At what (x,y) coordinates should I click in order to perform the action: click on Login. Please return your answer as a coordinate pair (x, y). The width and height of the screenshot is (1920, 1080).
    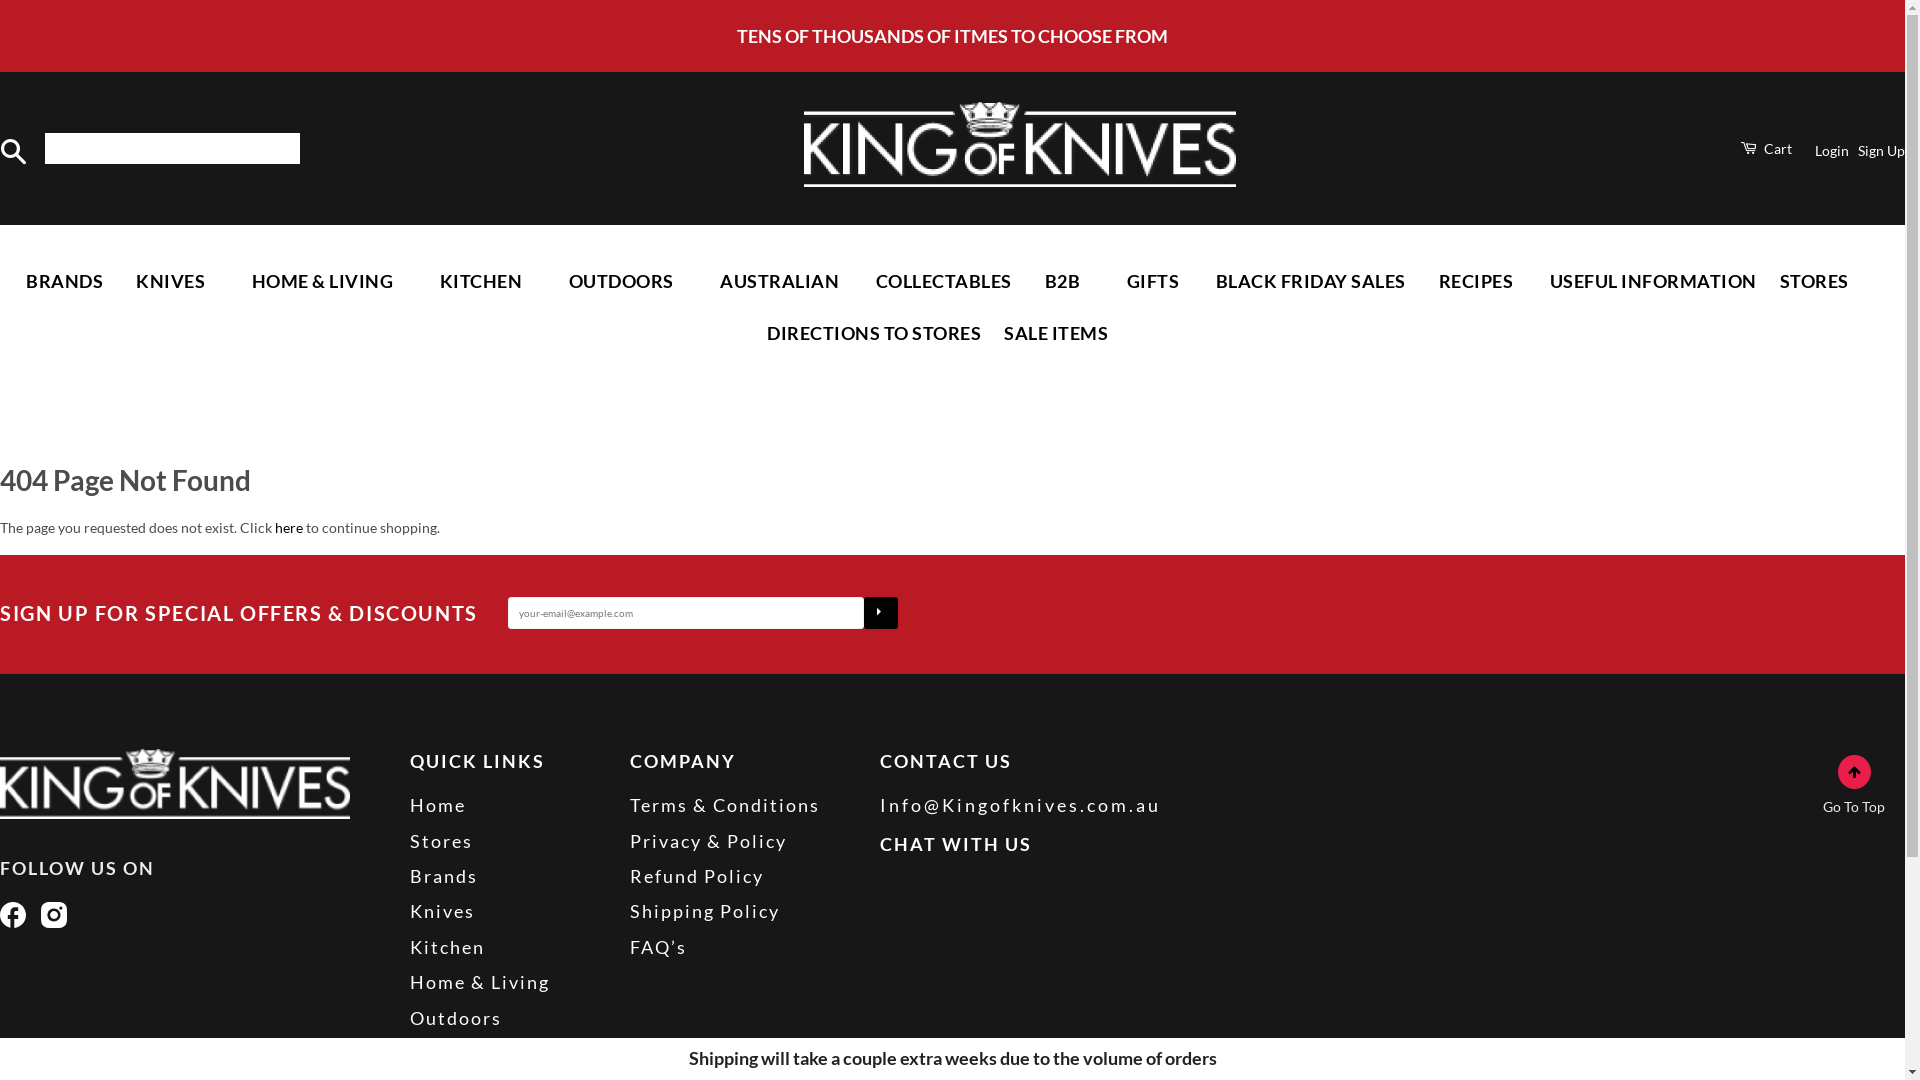
    Looking at the image, I should click on (1832, 150).